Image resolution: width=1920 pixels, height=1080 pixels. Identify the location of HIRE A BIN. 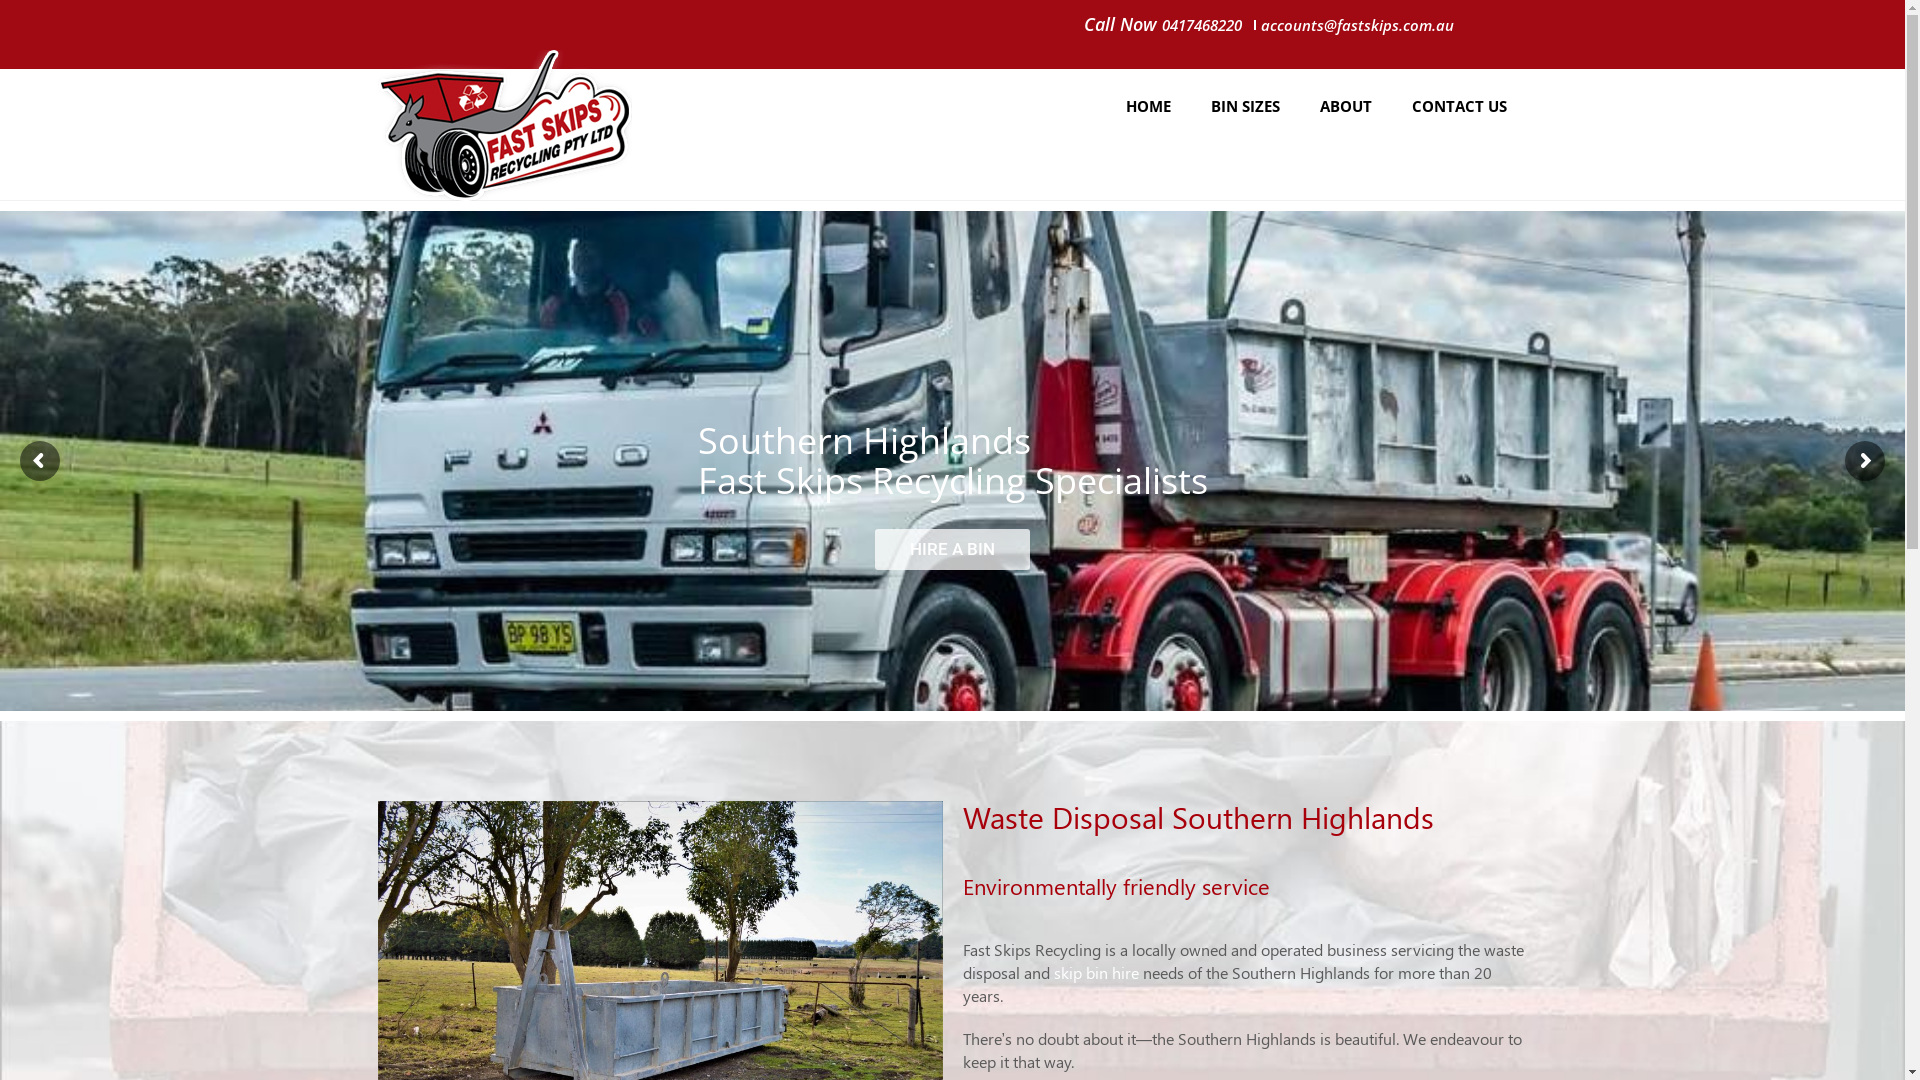
(952, 549).